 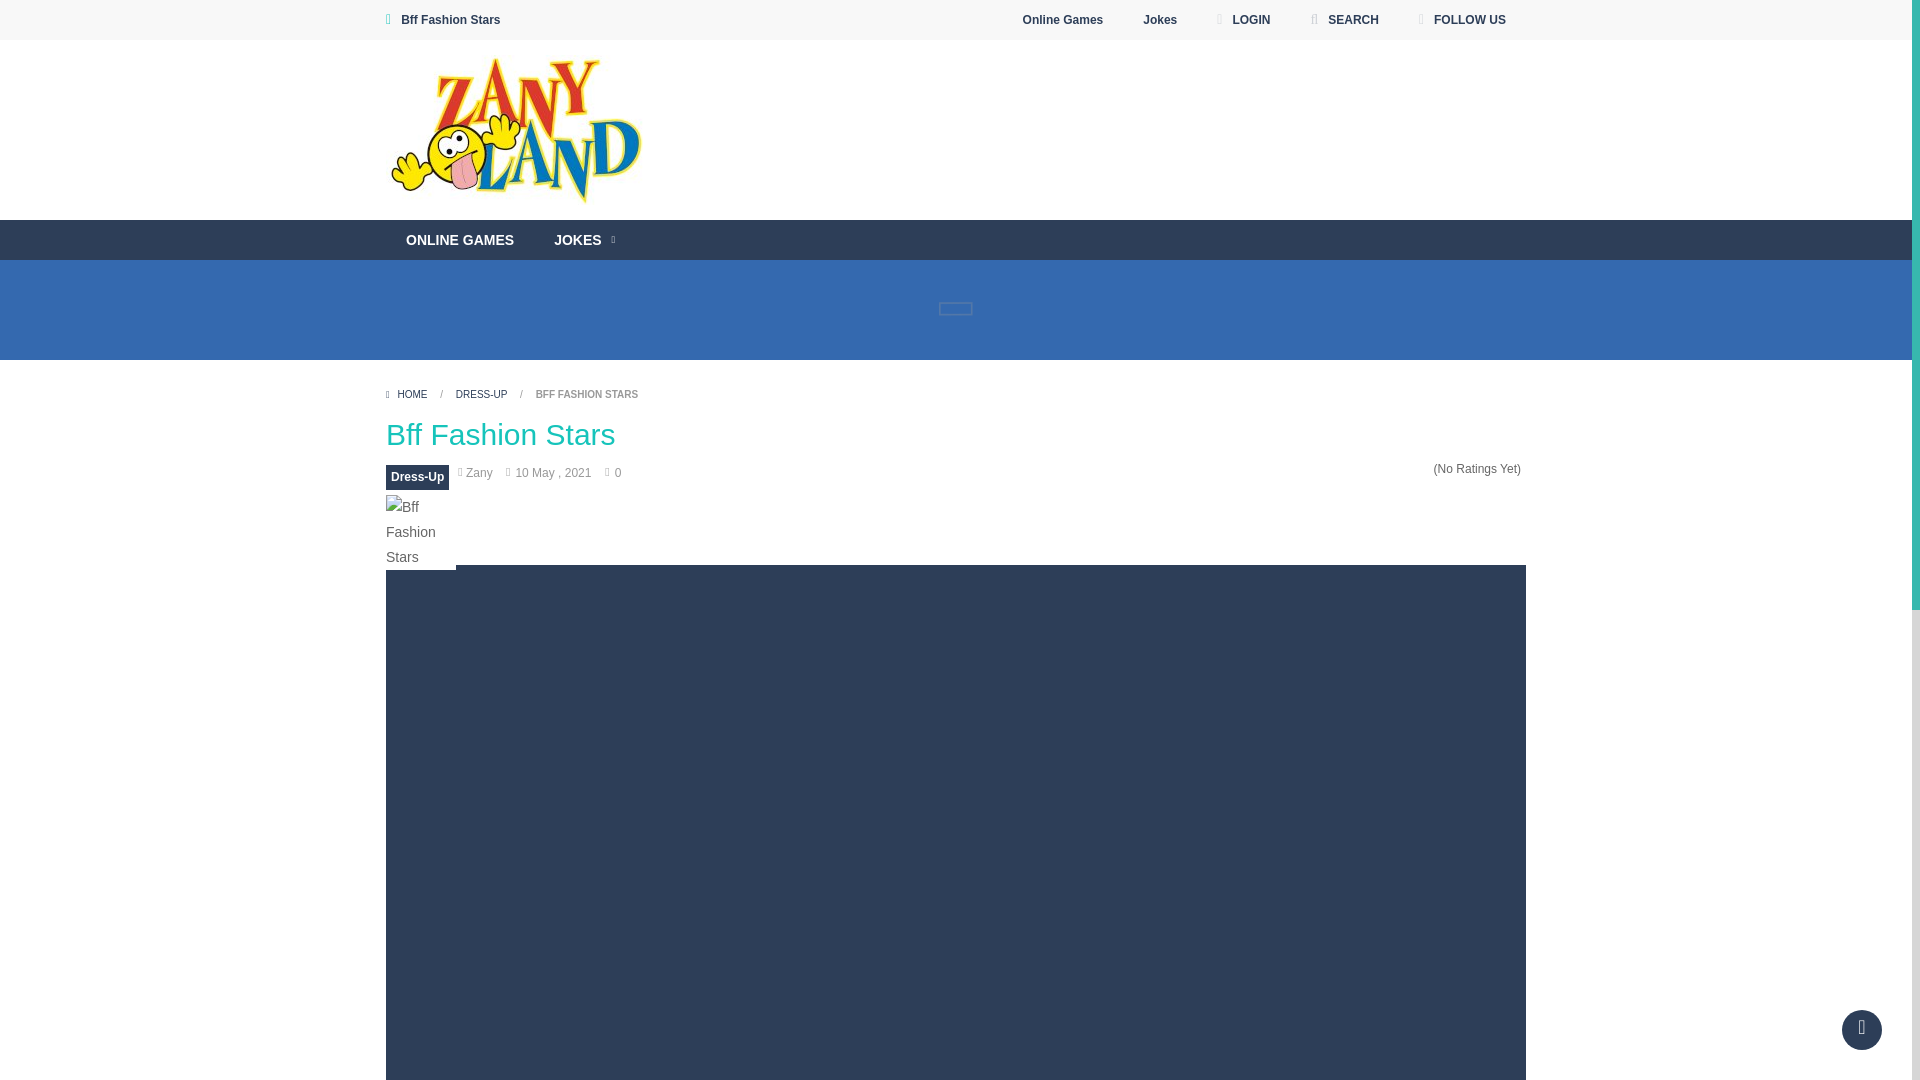 I want to click on LOGIN, so click(x=1242, y=20).